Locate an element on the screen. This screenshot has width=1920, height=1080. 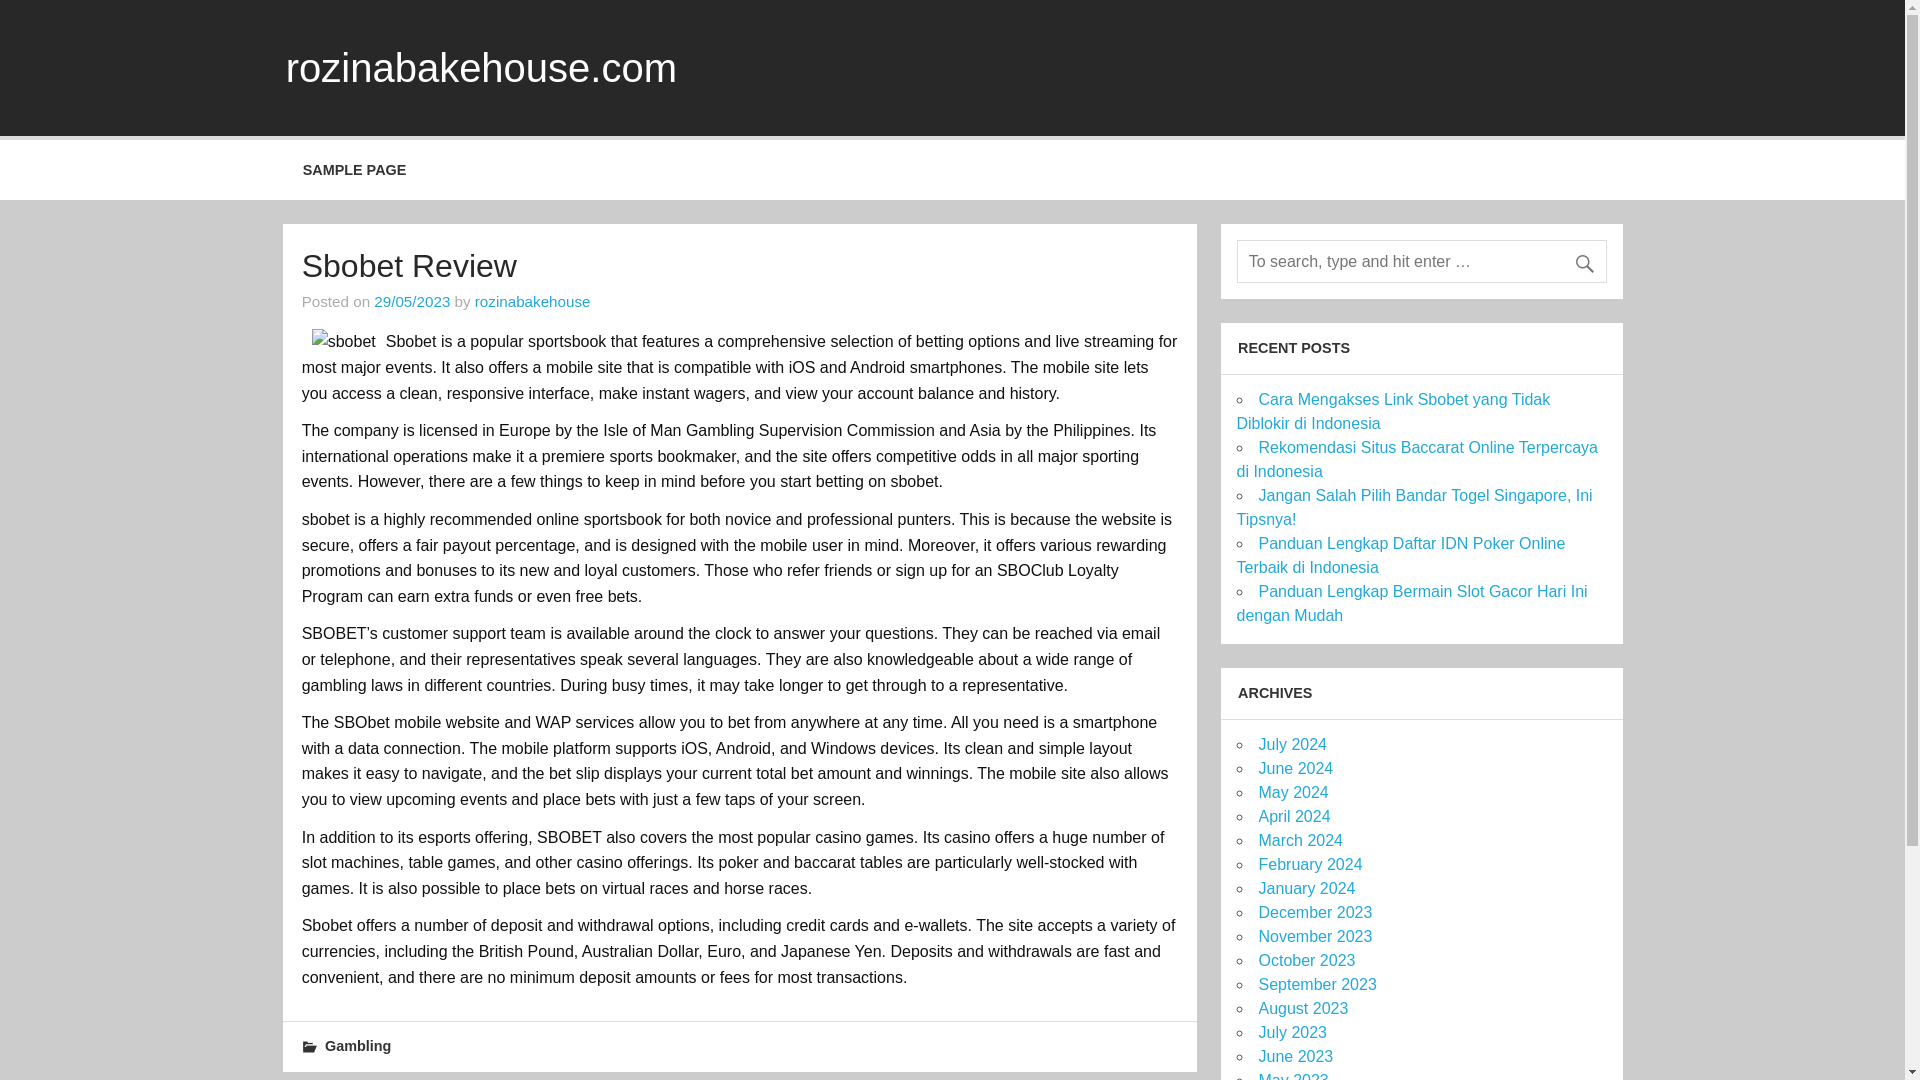
SAMPLE PAGE is located at coordinates (354, 170).